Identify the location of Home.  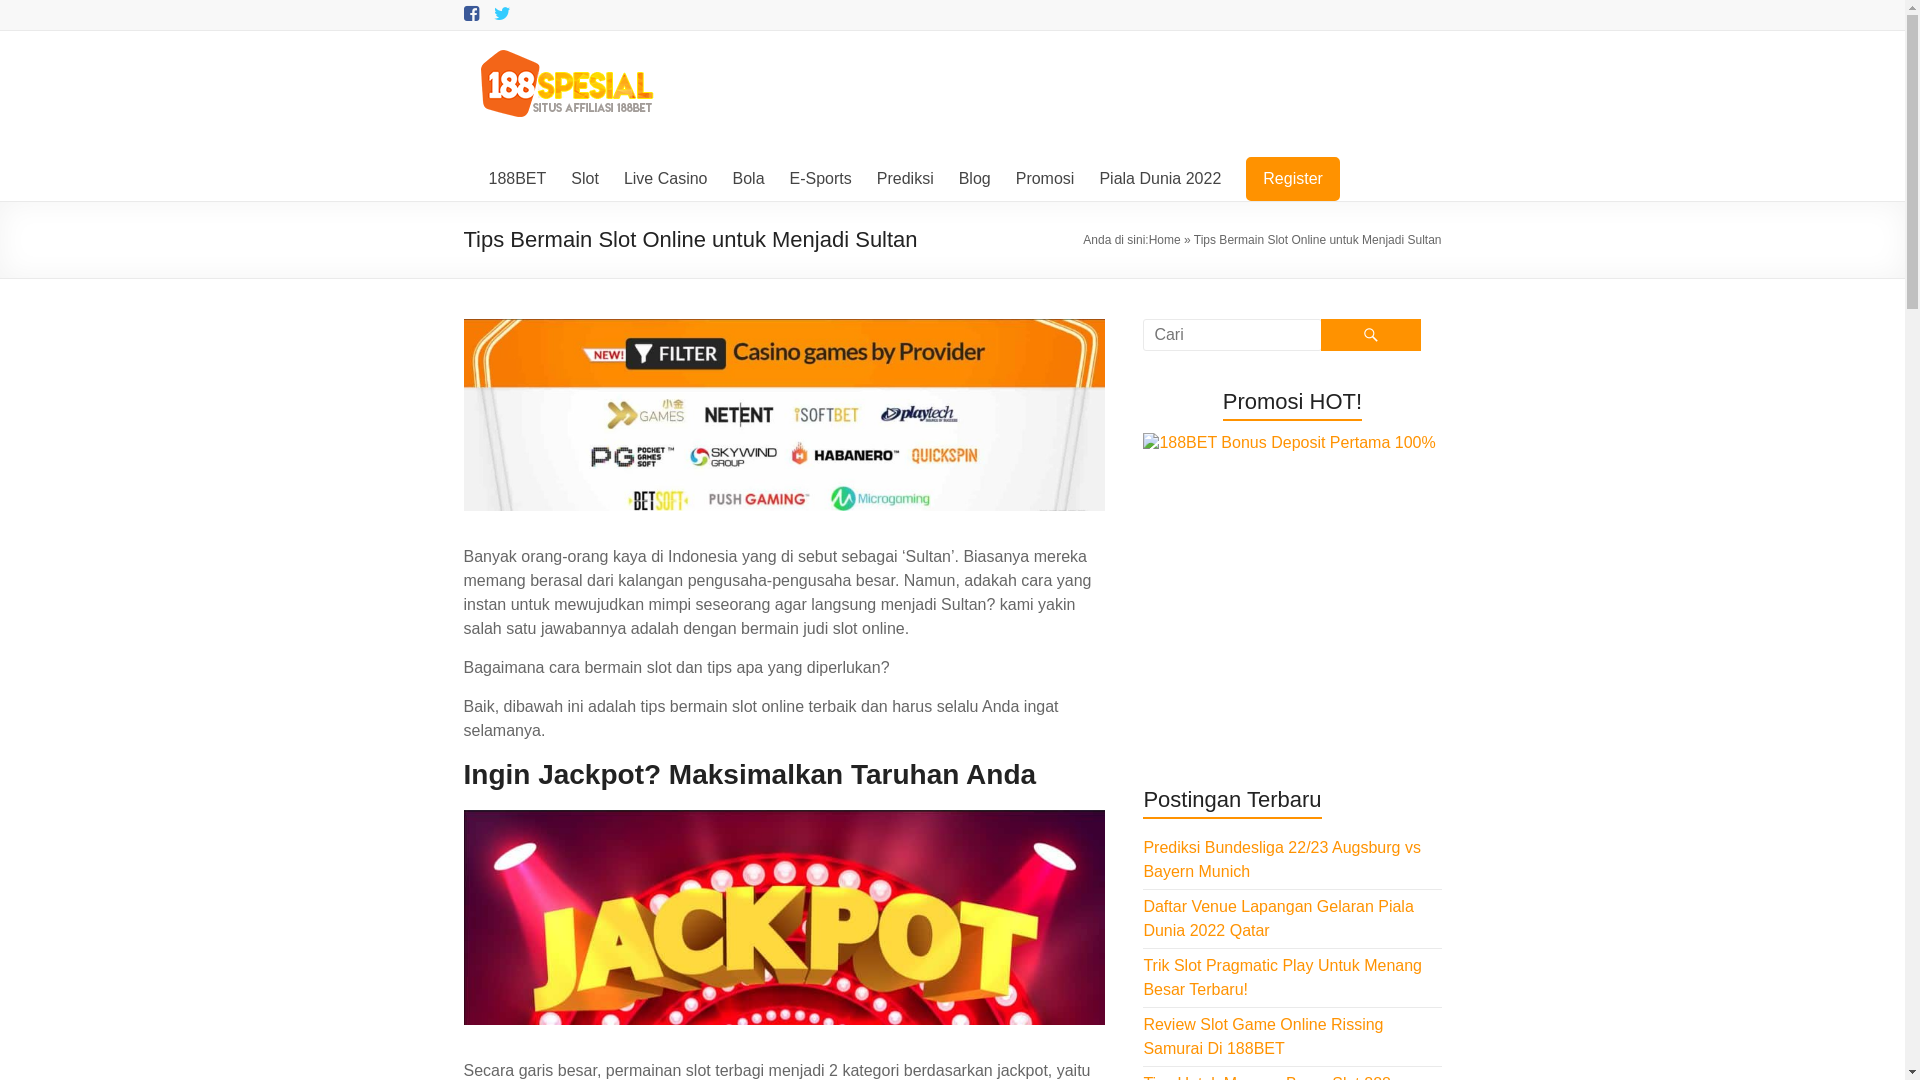
(1165, 240).